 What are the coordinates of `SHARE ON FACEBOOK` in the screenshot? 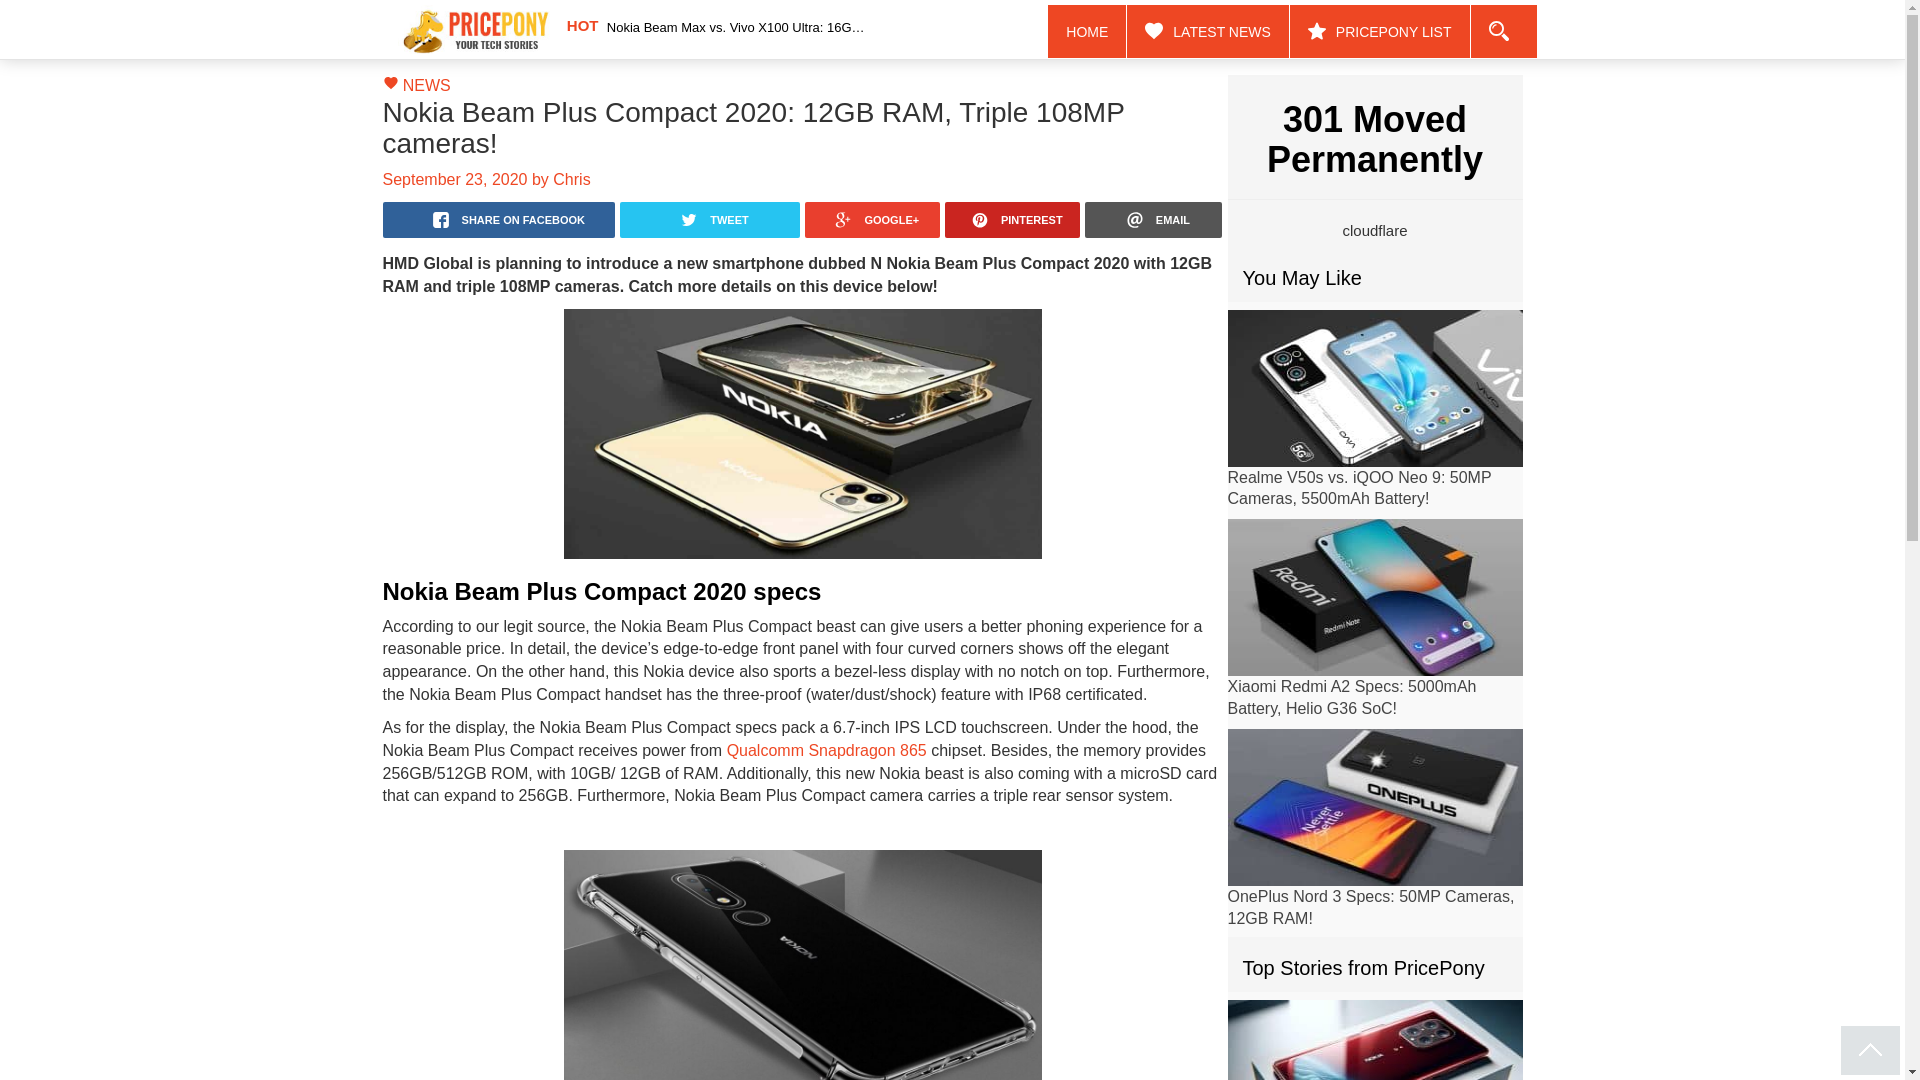 It's located at (498, 219).